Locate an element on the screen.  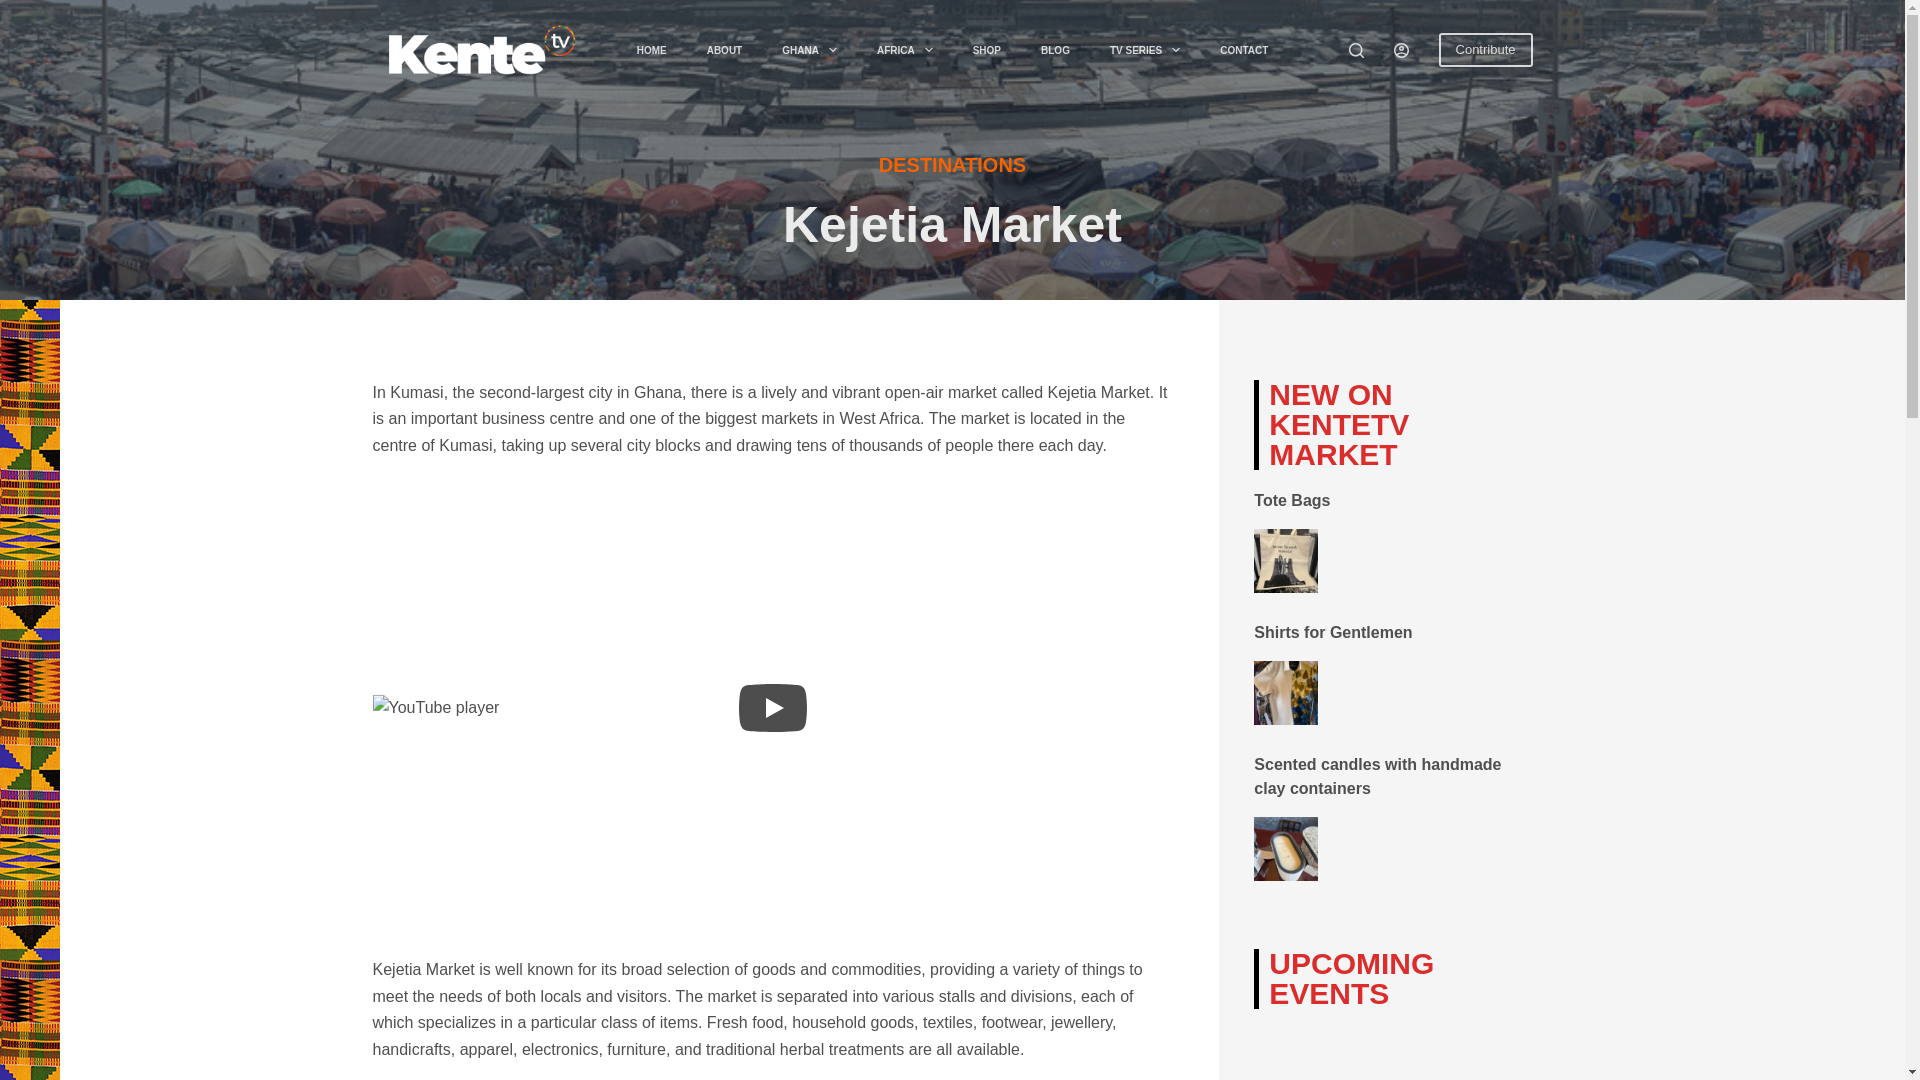
ABOUT is located at coordinates (724, 49).